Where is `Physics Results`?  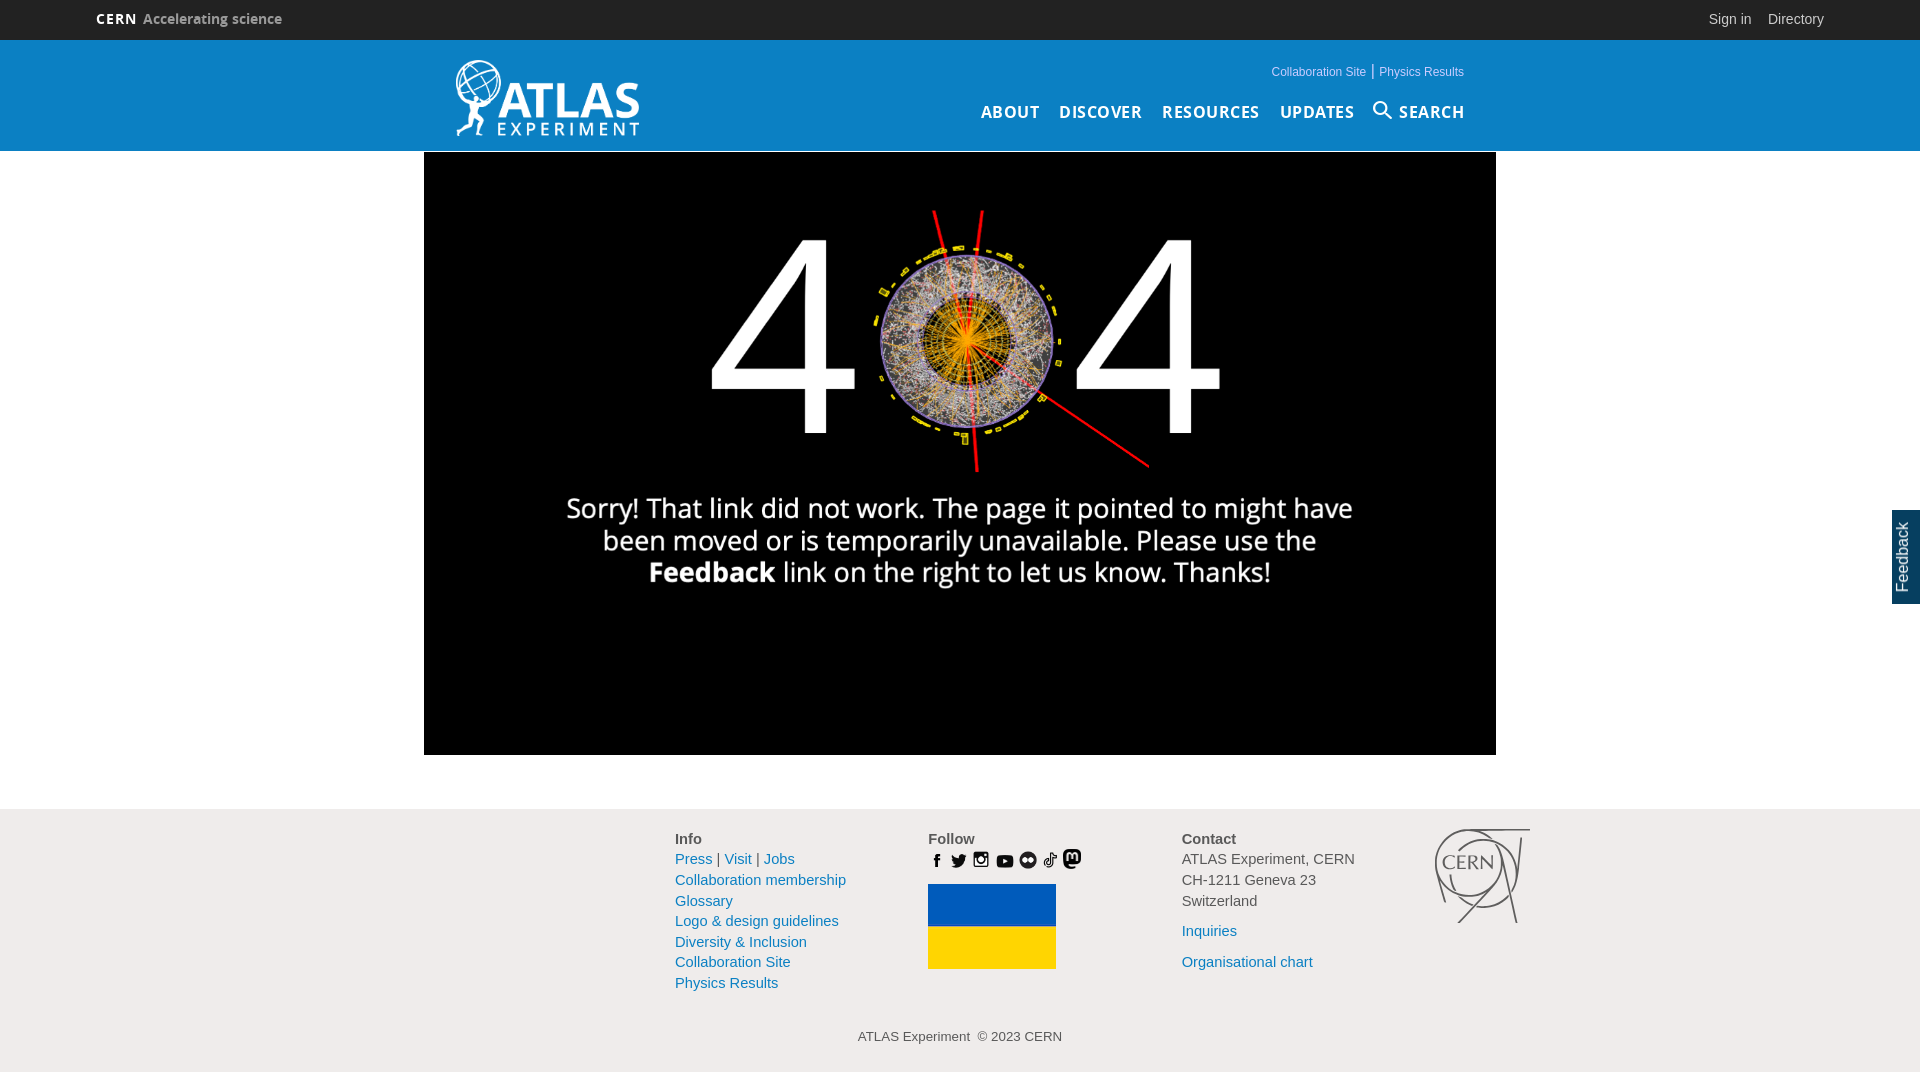
Physics Results is located at coordinates (726, 983).